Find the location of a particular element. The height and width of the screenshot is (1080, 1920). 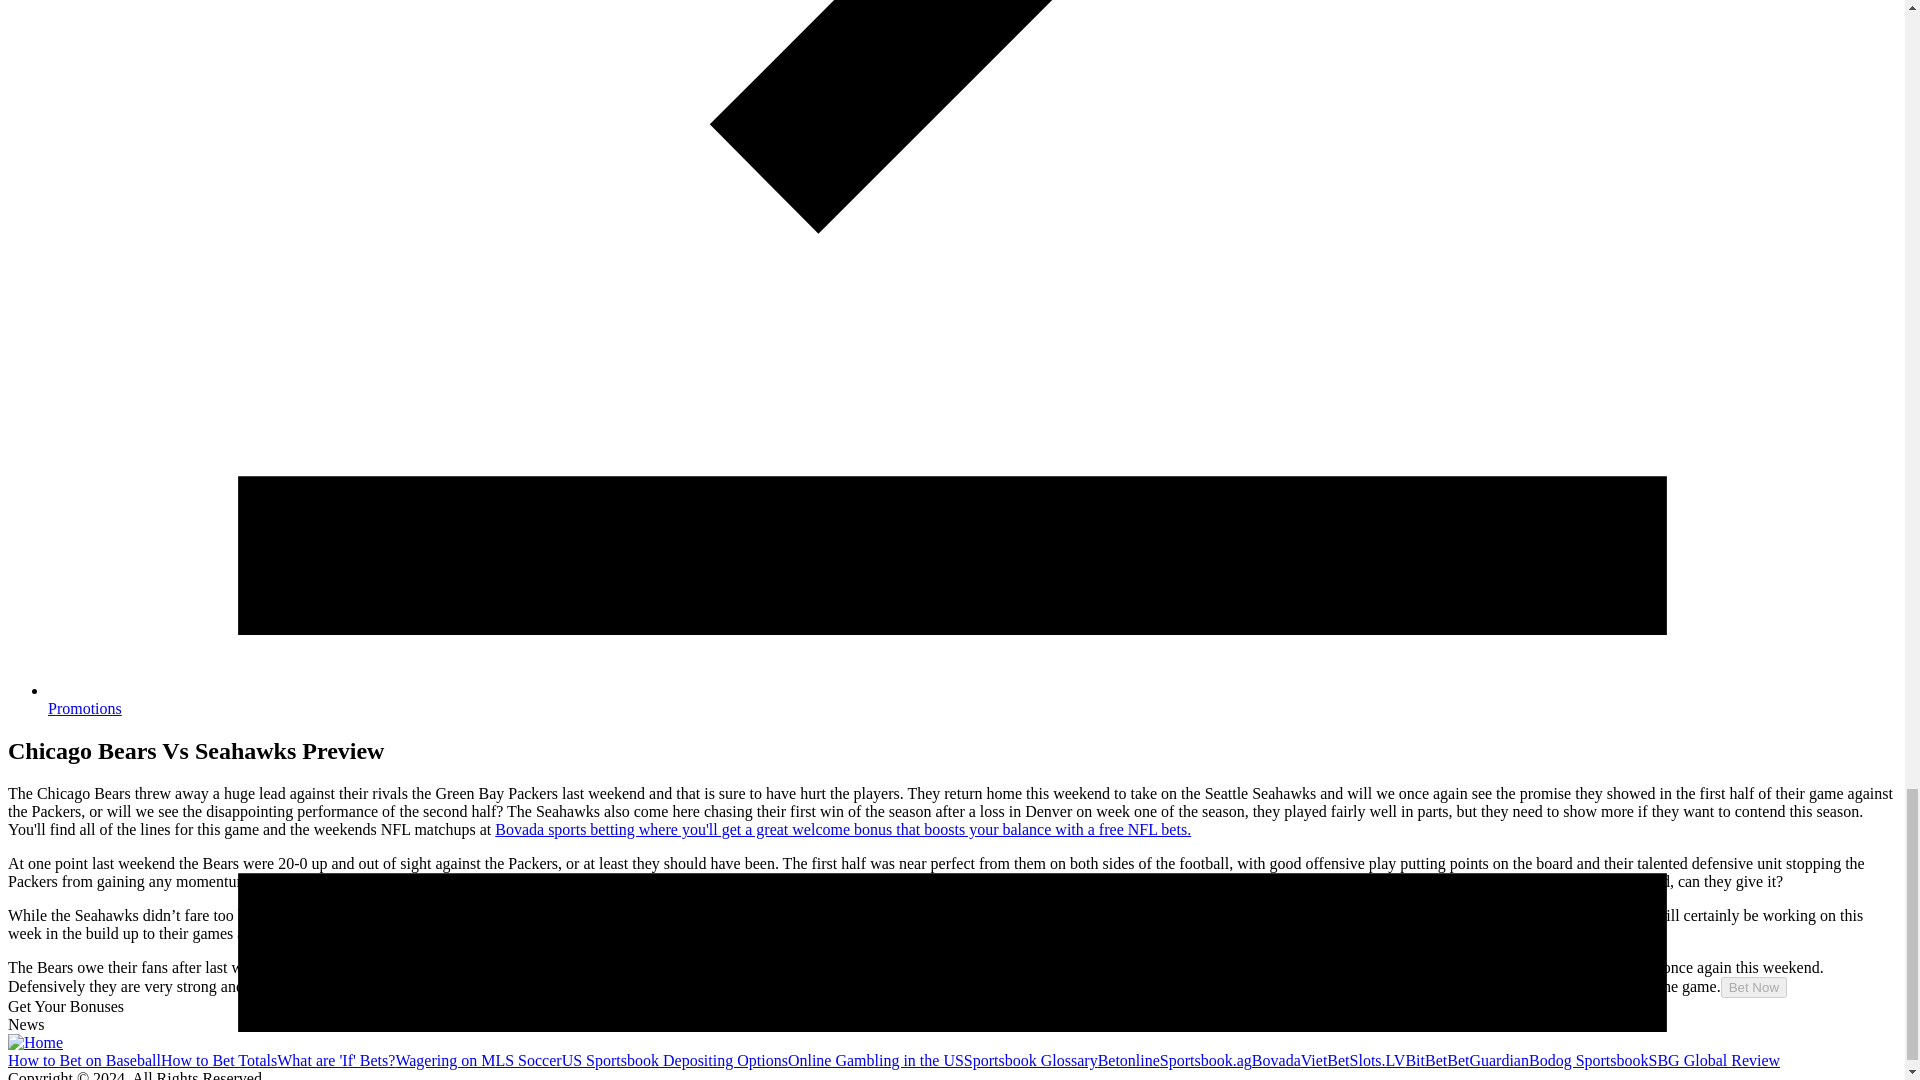

Bodog Sportsbook is located at coordinates (1588, 1060).